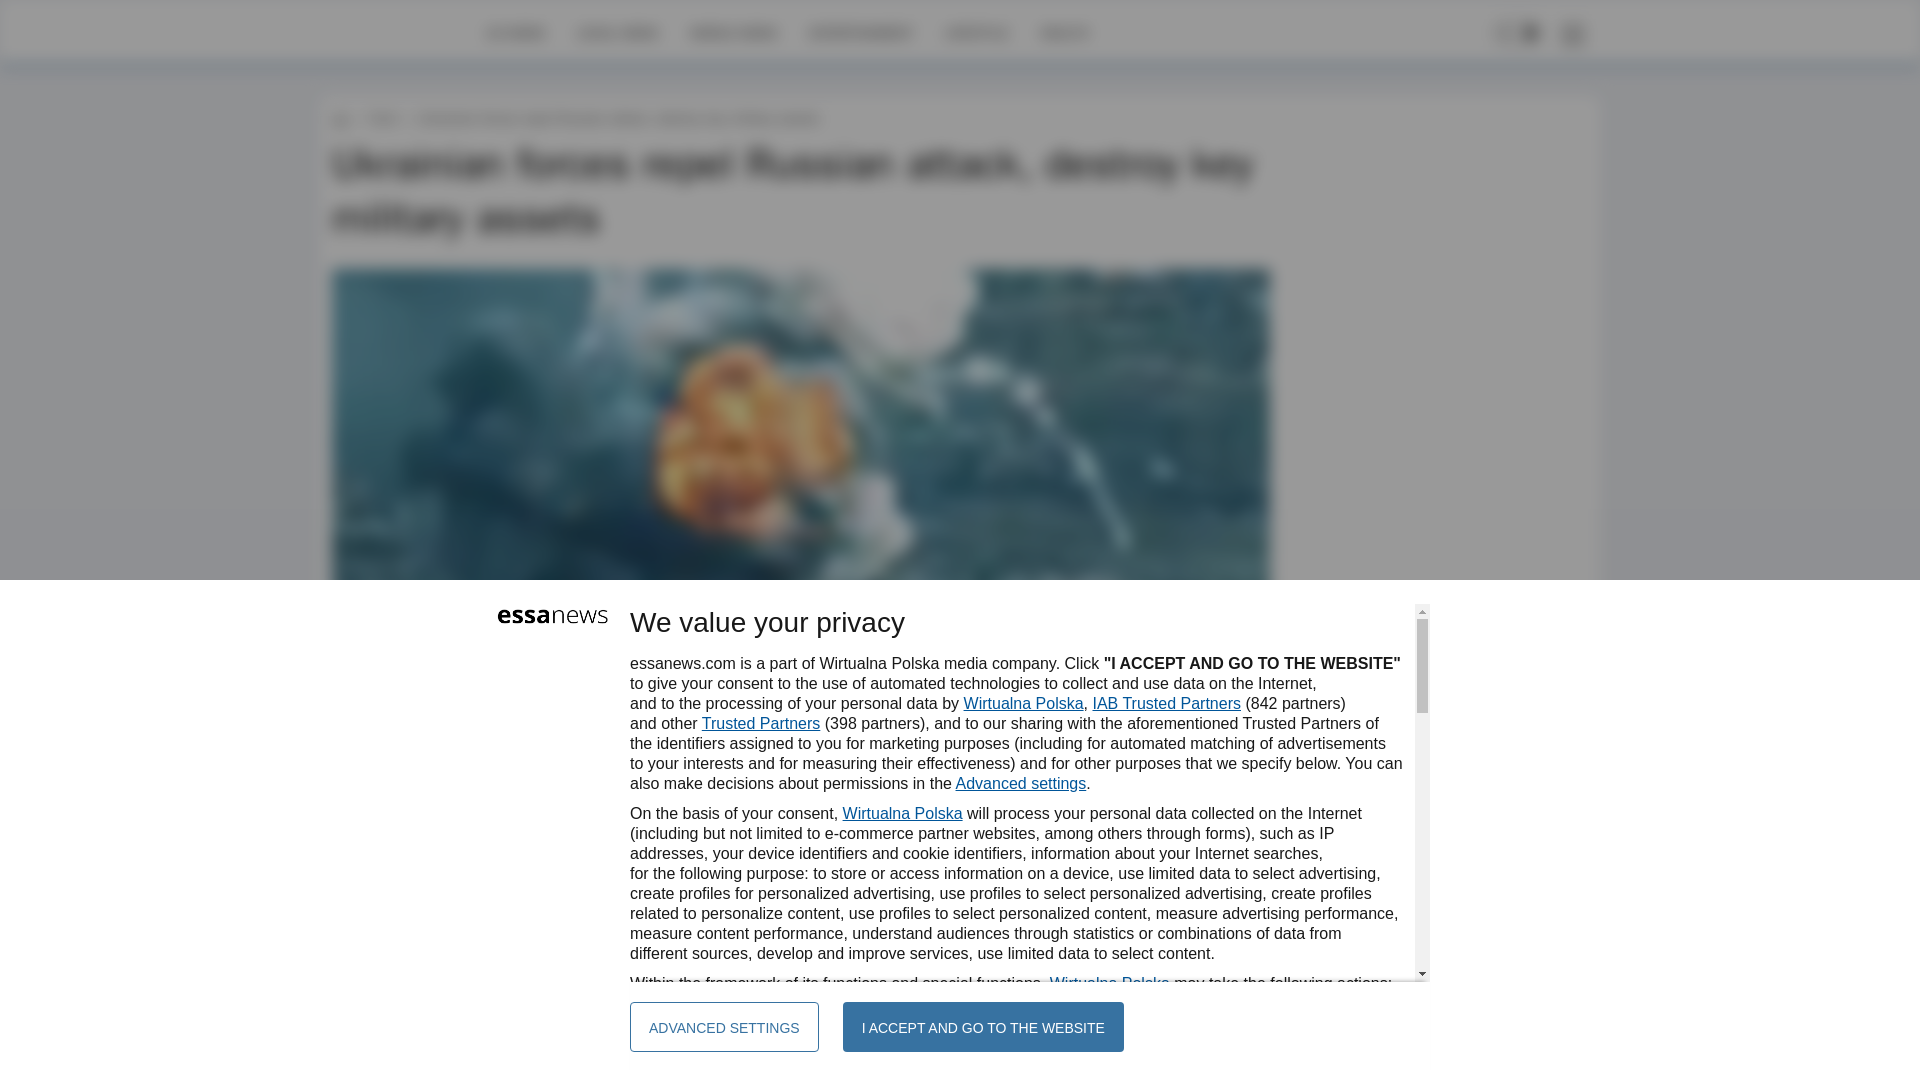 The height and width of the screenshot is (1080, 1920). What do you see at coordinates (976, 32) in the screenshot?
I see `LIFESTYLE` at bounding box center [976, 32].